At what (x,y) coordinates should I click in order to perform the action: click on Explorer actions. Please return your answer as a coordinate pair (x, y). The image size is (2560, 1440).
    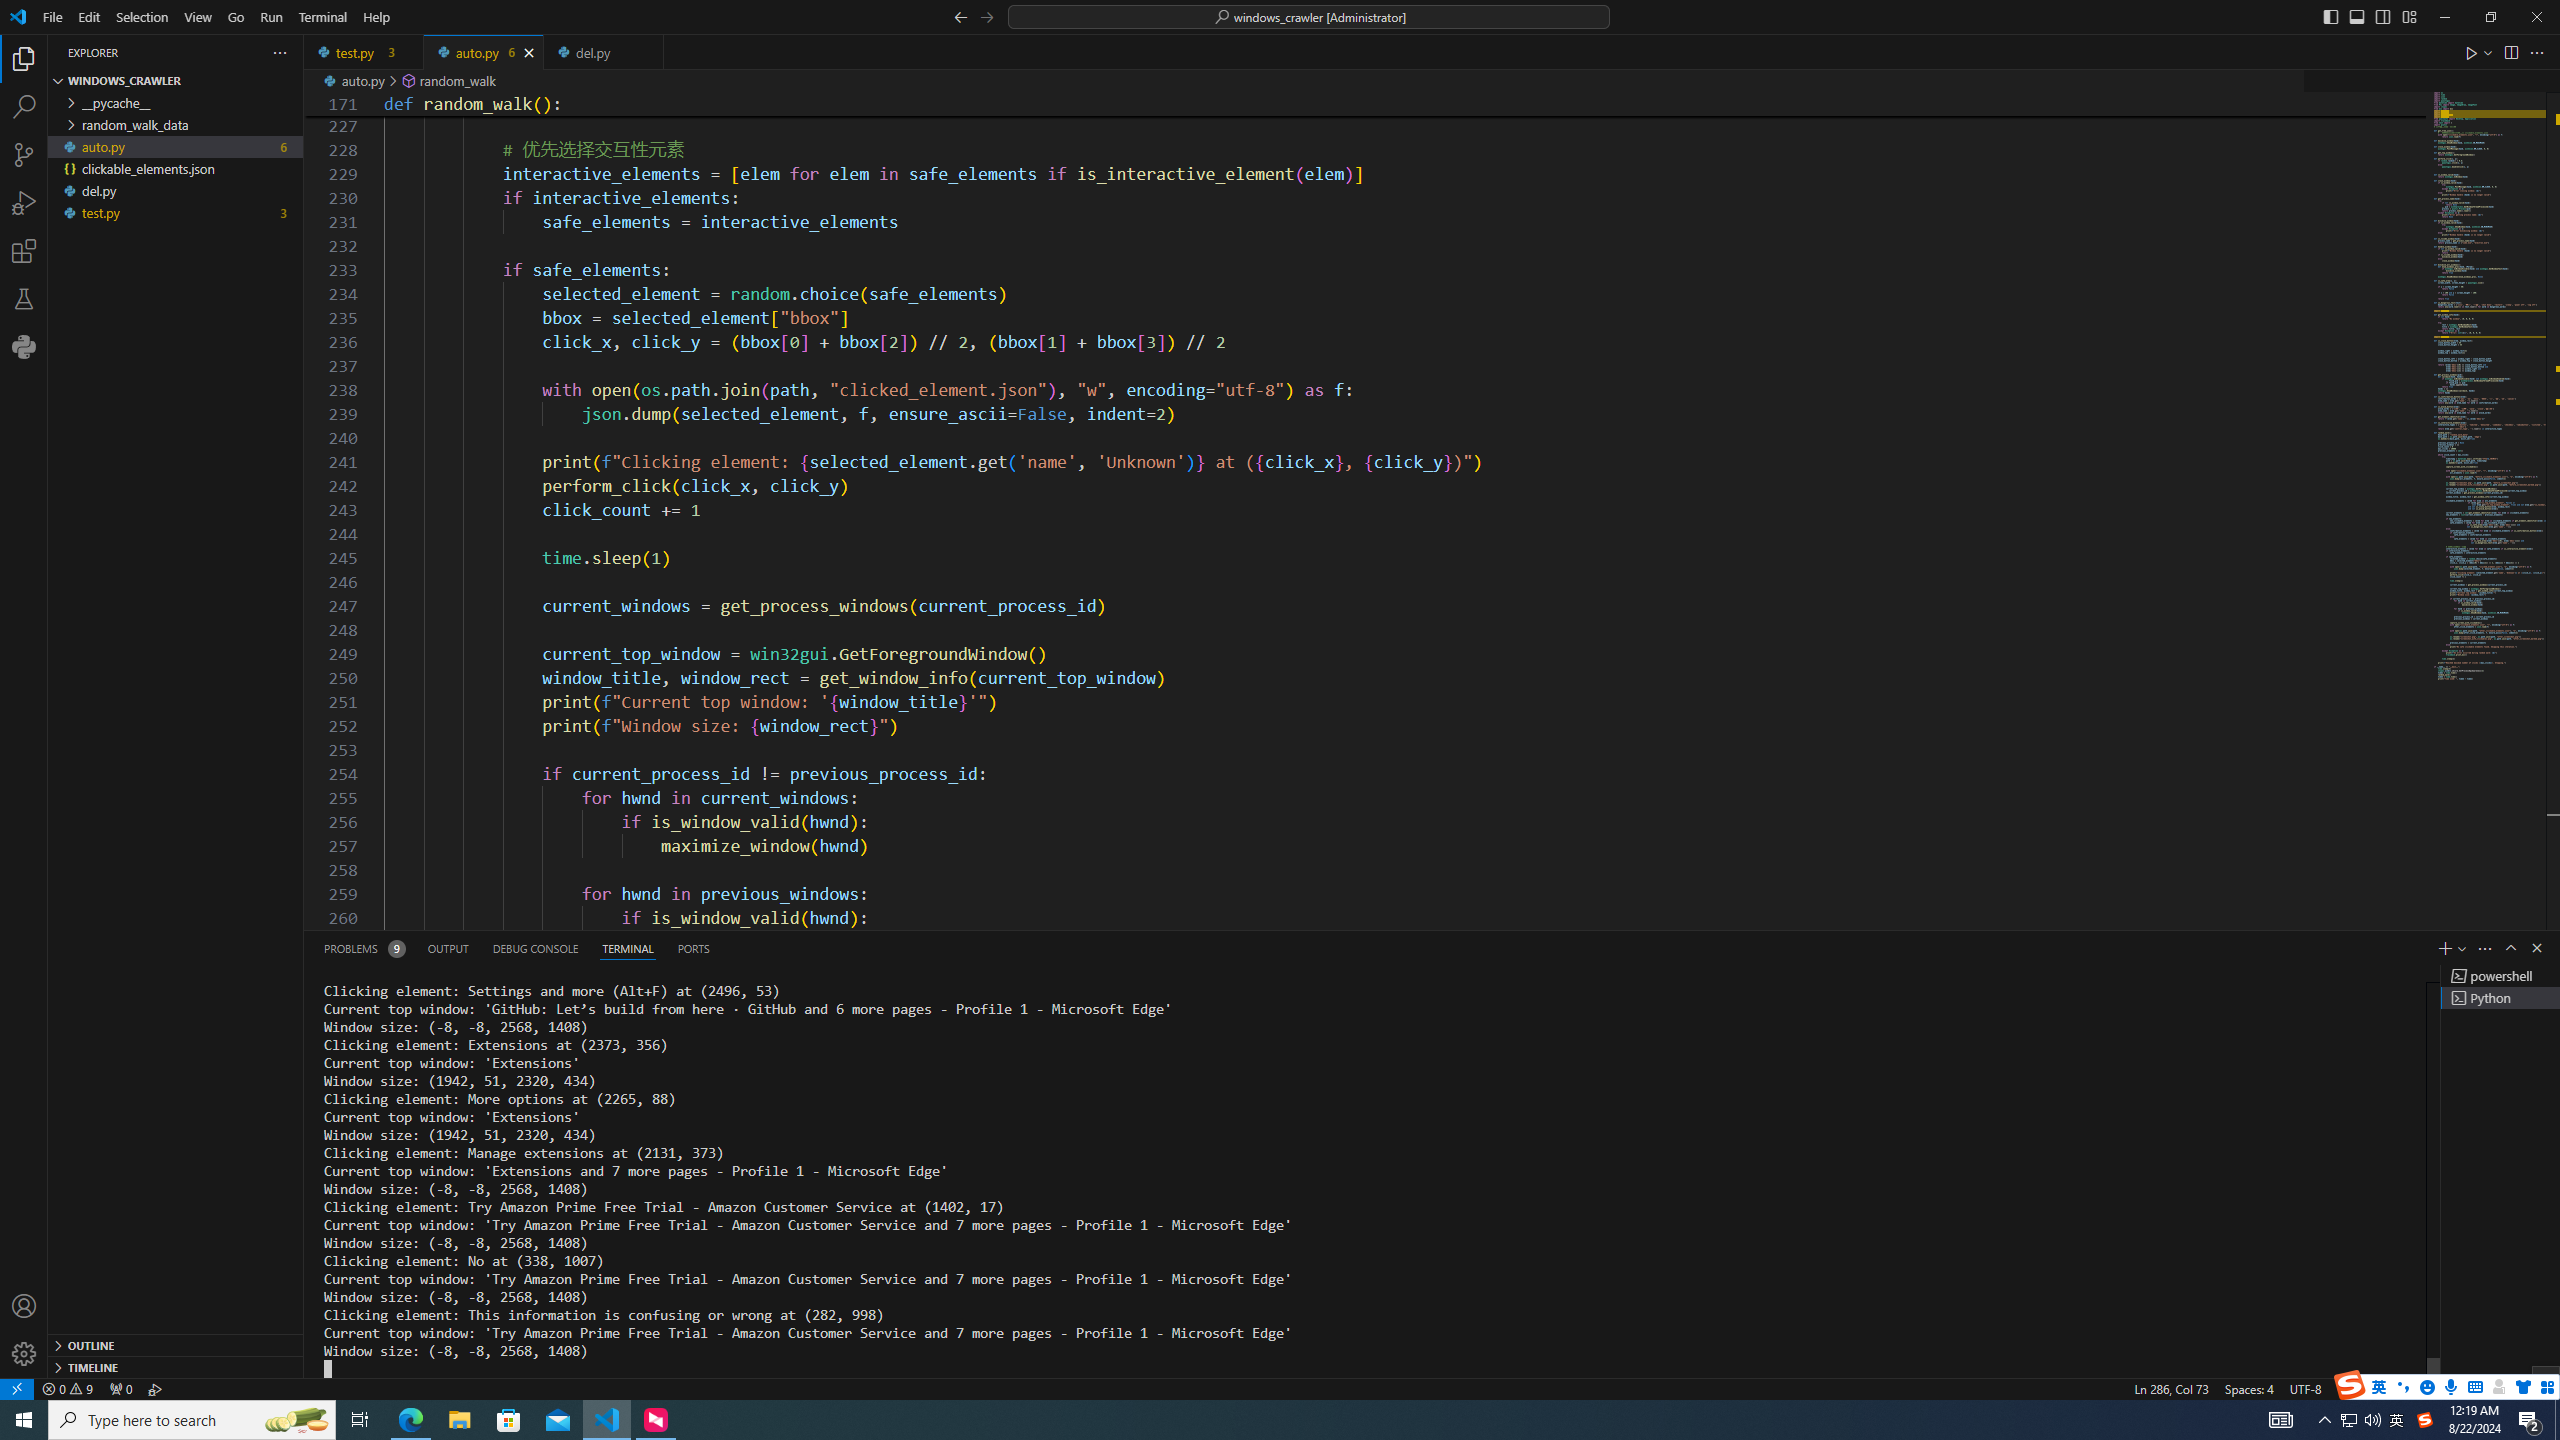
    Looking at the image, I should click on (208, 52).